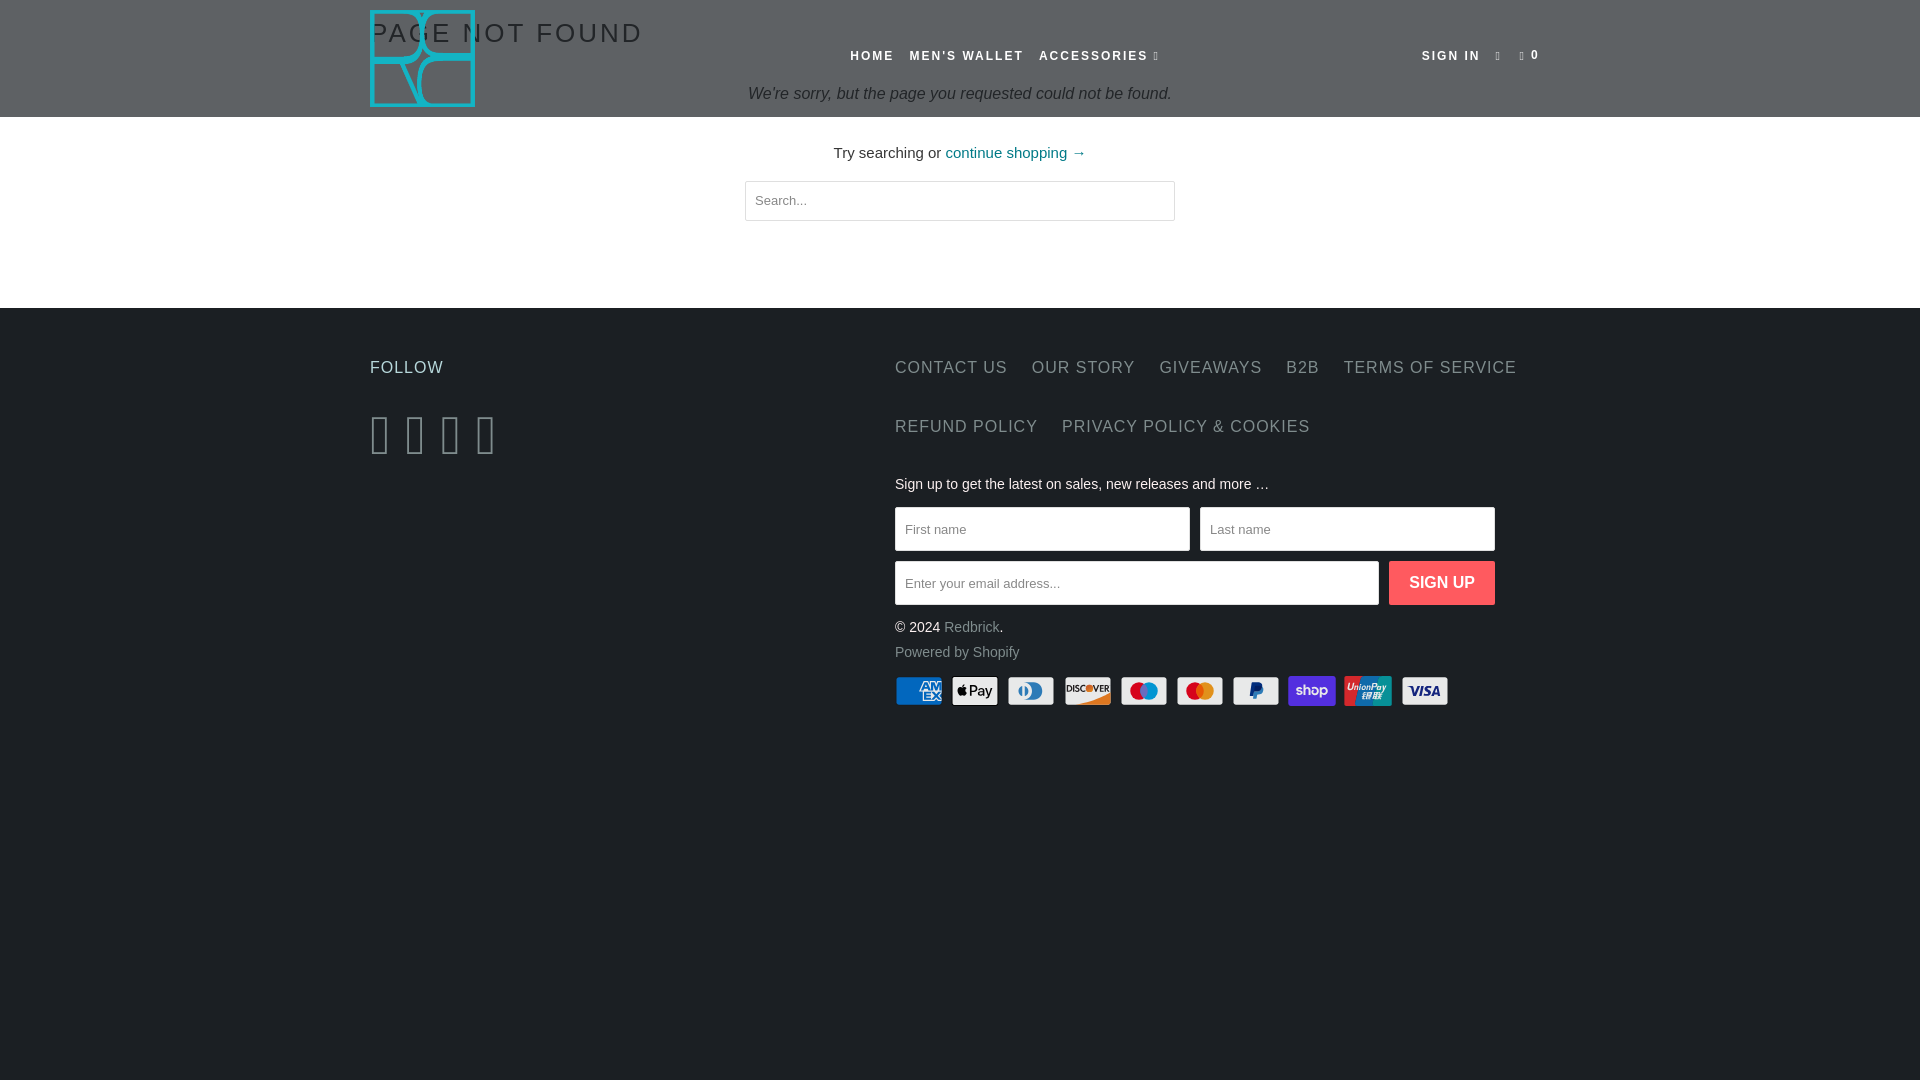  I want to click on ACCESSORIES, so click(1100, 56).